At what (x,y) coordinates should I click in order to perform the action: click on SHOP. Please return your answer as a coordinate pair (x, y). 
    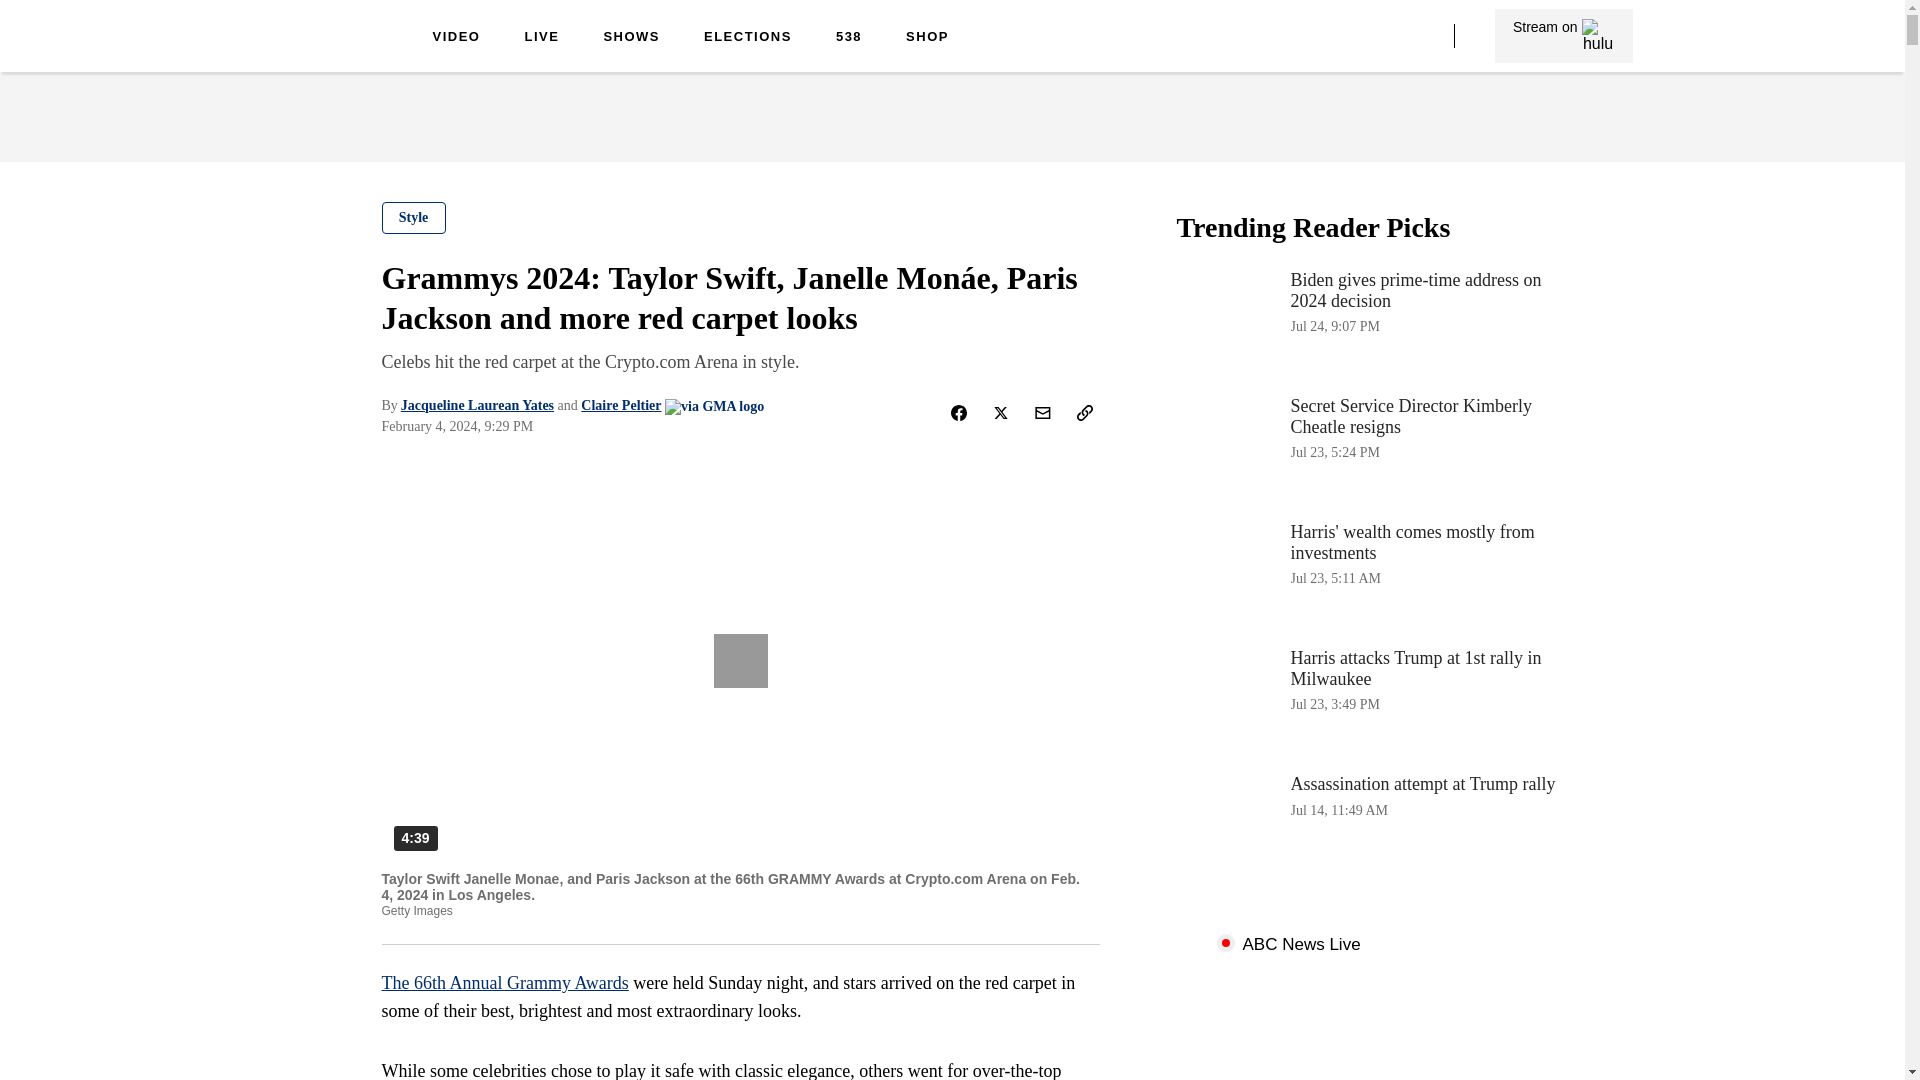
    Looking at the image, I should click on (506, 982).